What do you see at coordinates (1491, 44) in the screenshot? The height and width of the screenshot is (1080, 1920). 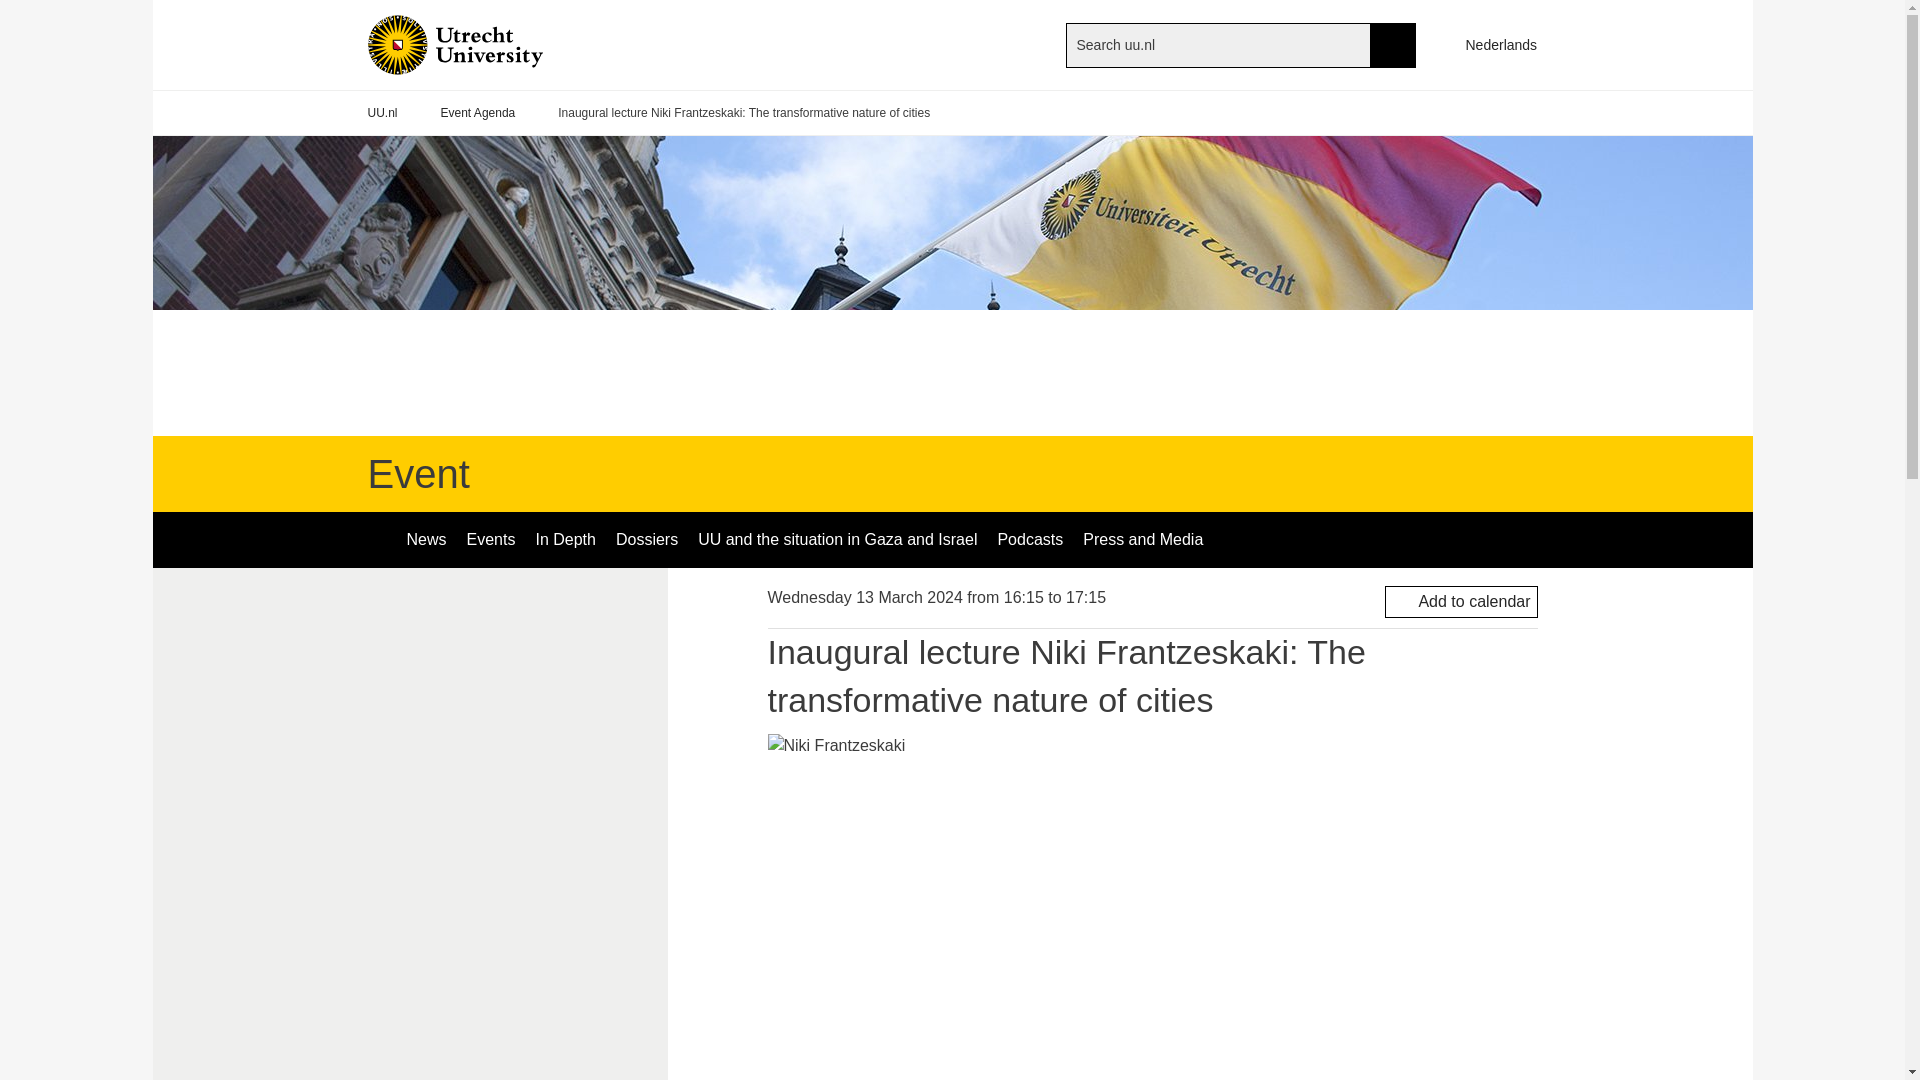 I see `Nederlands` at bounding box center [1491, 44].